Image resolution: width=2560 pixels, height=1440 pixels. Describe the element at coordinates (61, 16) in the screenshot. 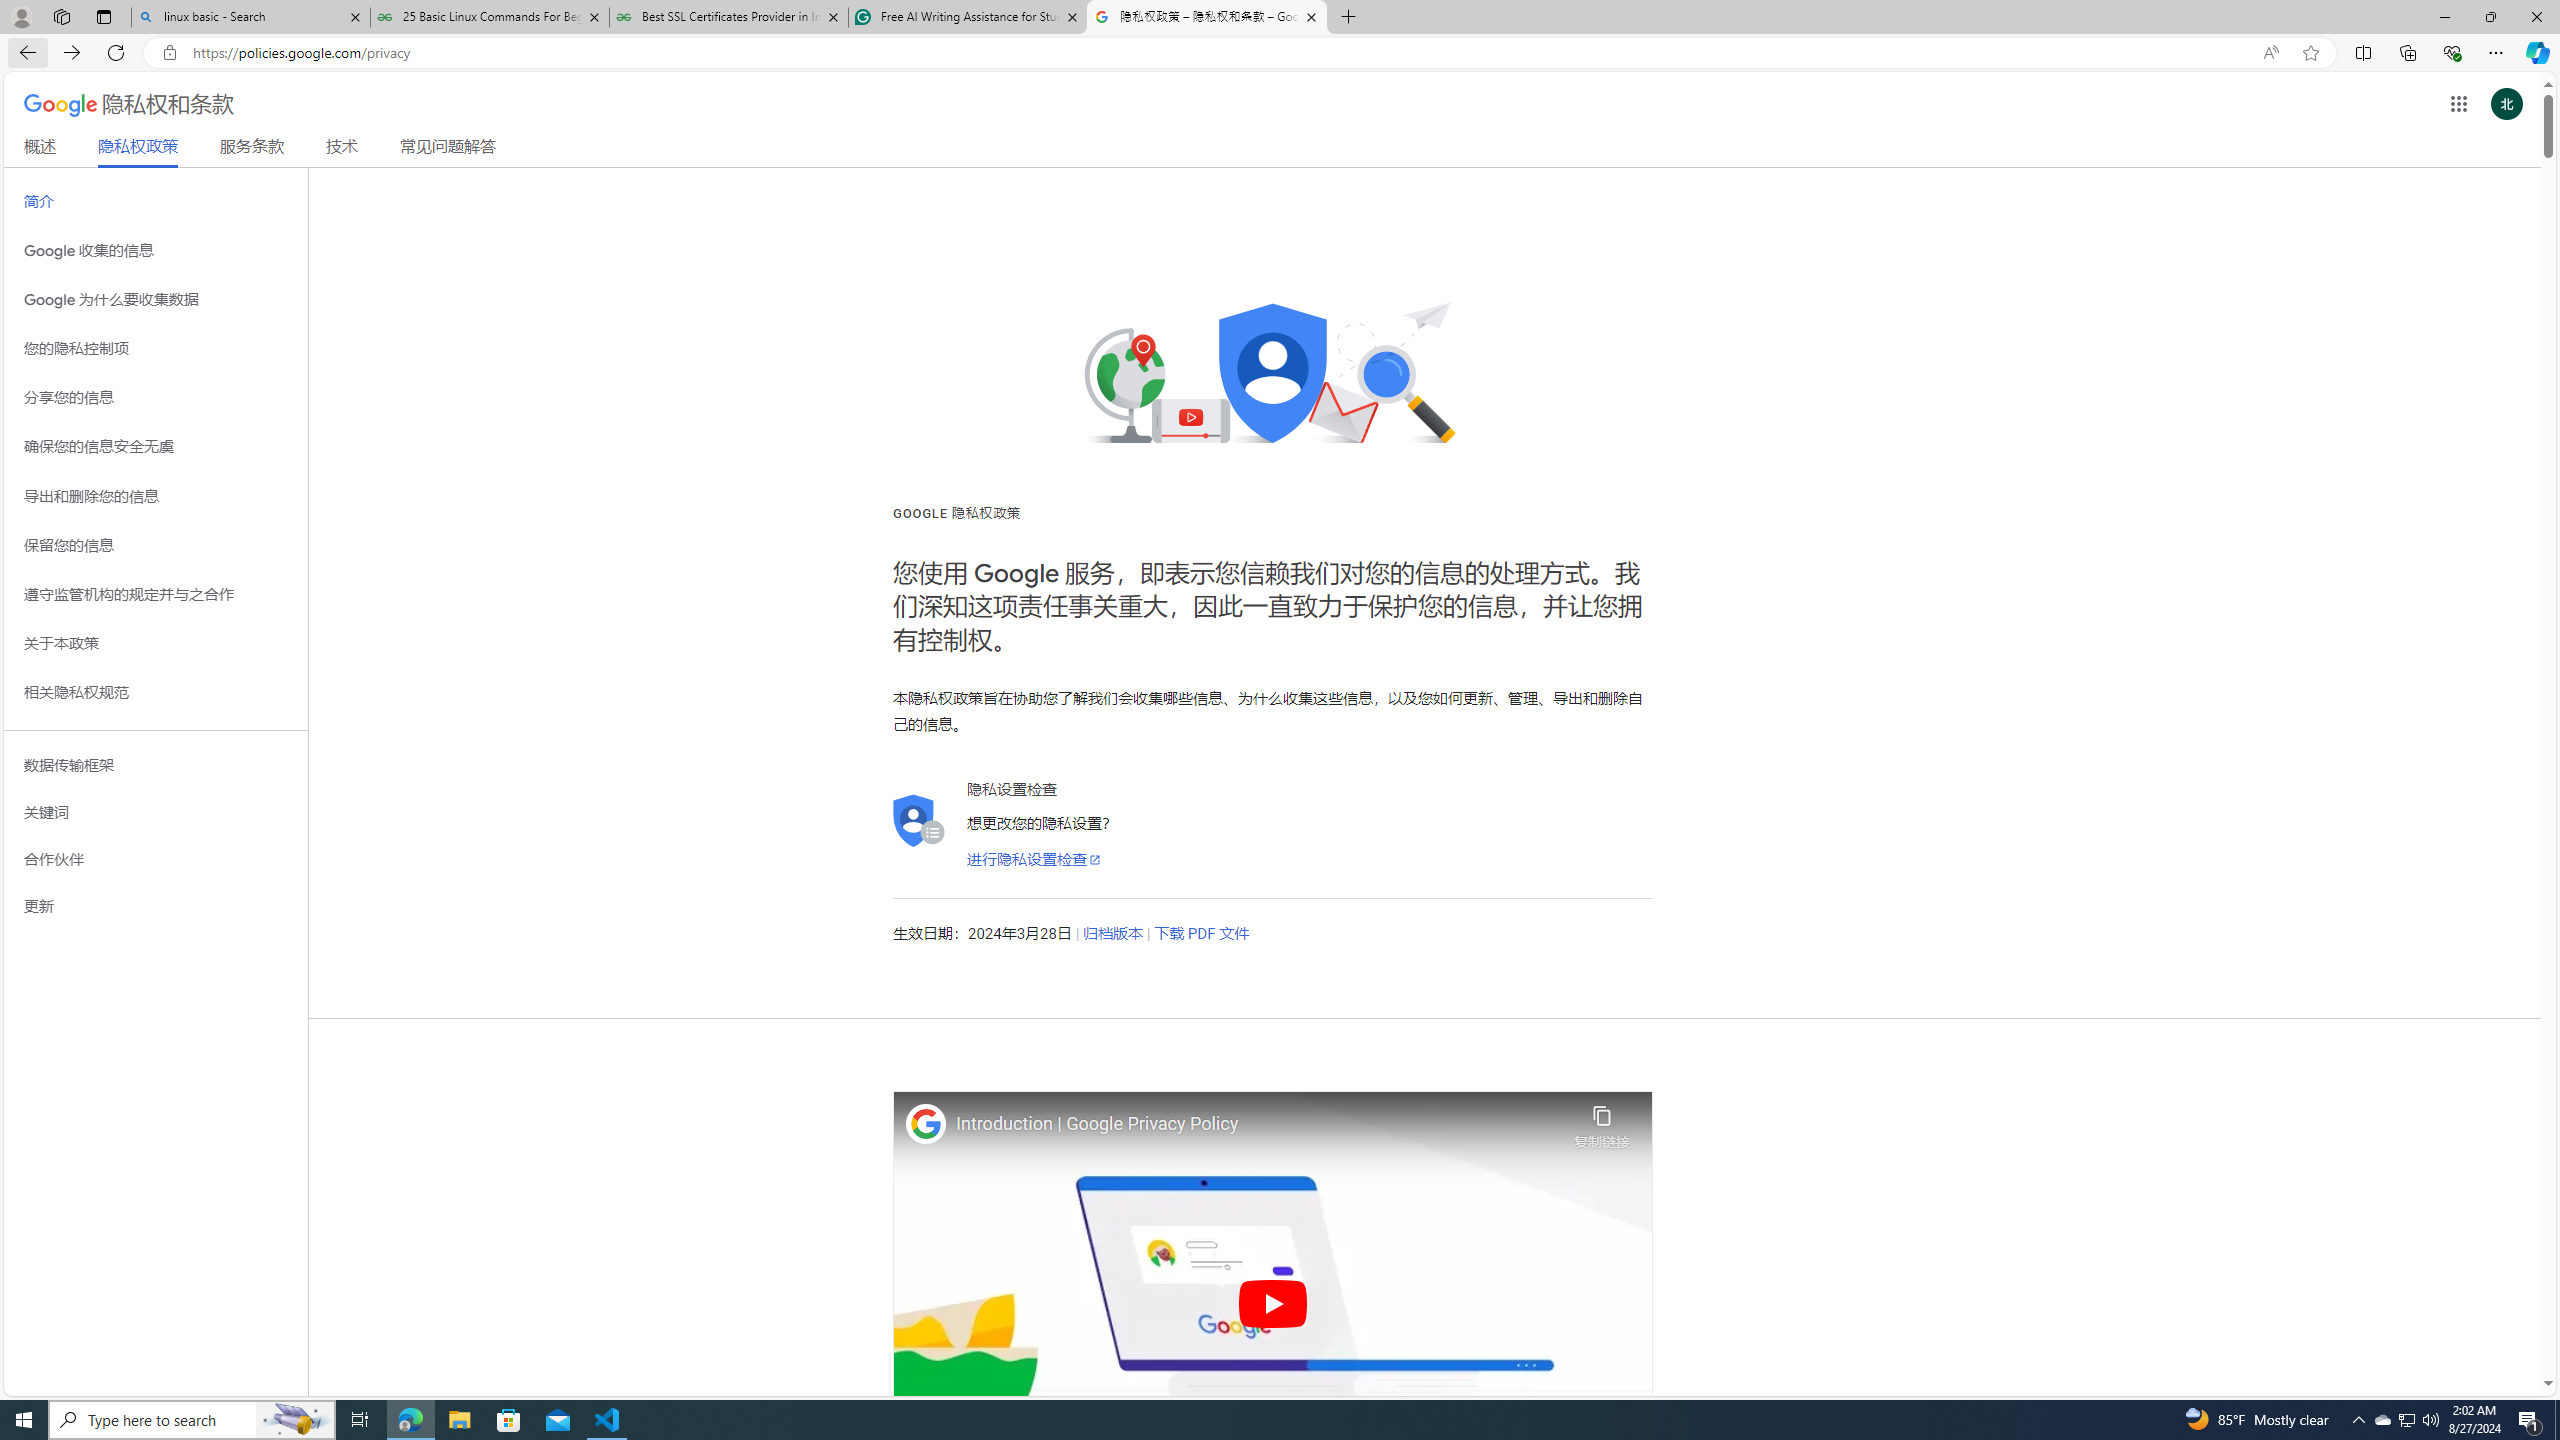

I see `Workspaces` at that location.